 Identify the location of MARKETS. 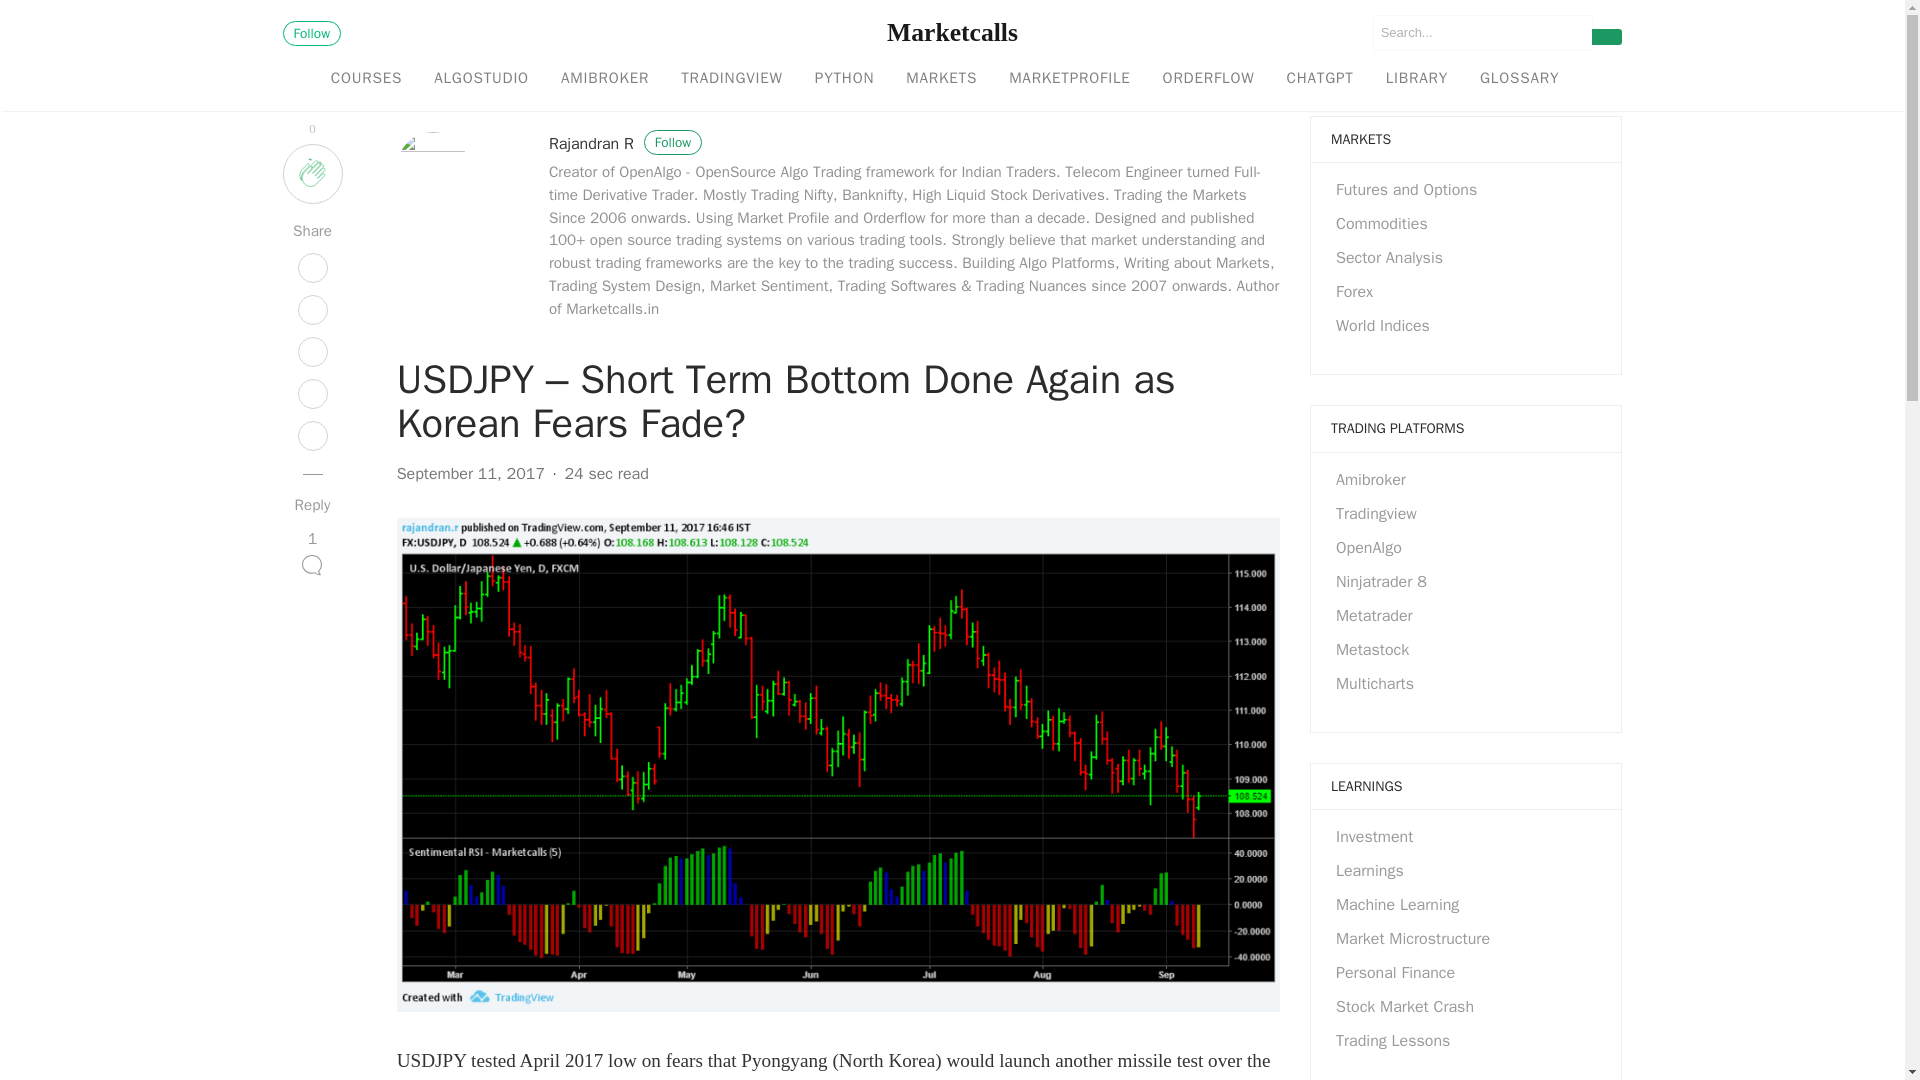
(941, 79).